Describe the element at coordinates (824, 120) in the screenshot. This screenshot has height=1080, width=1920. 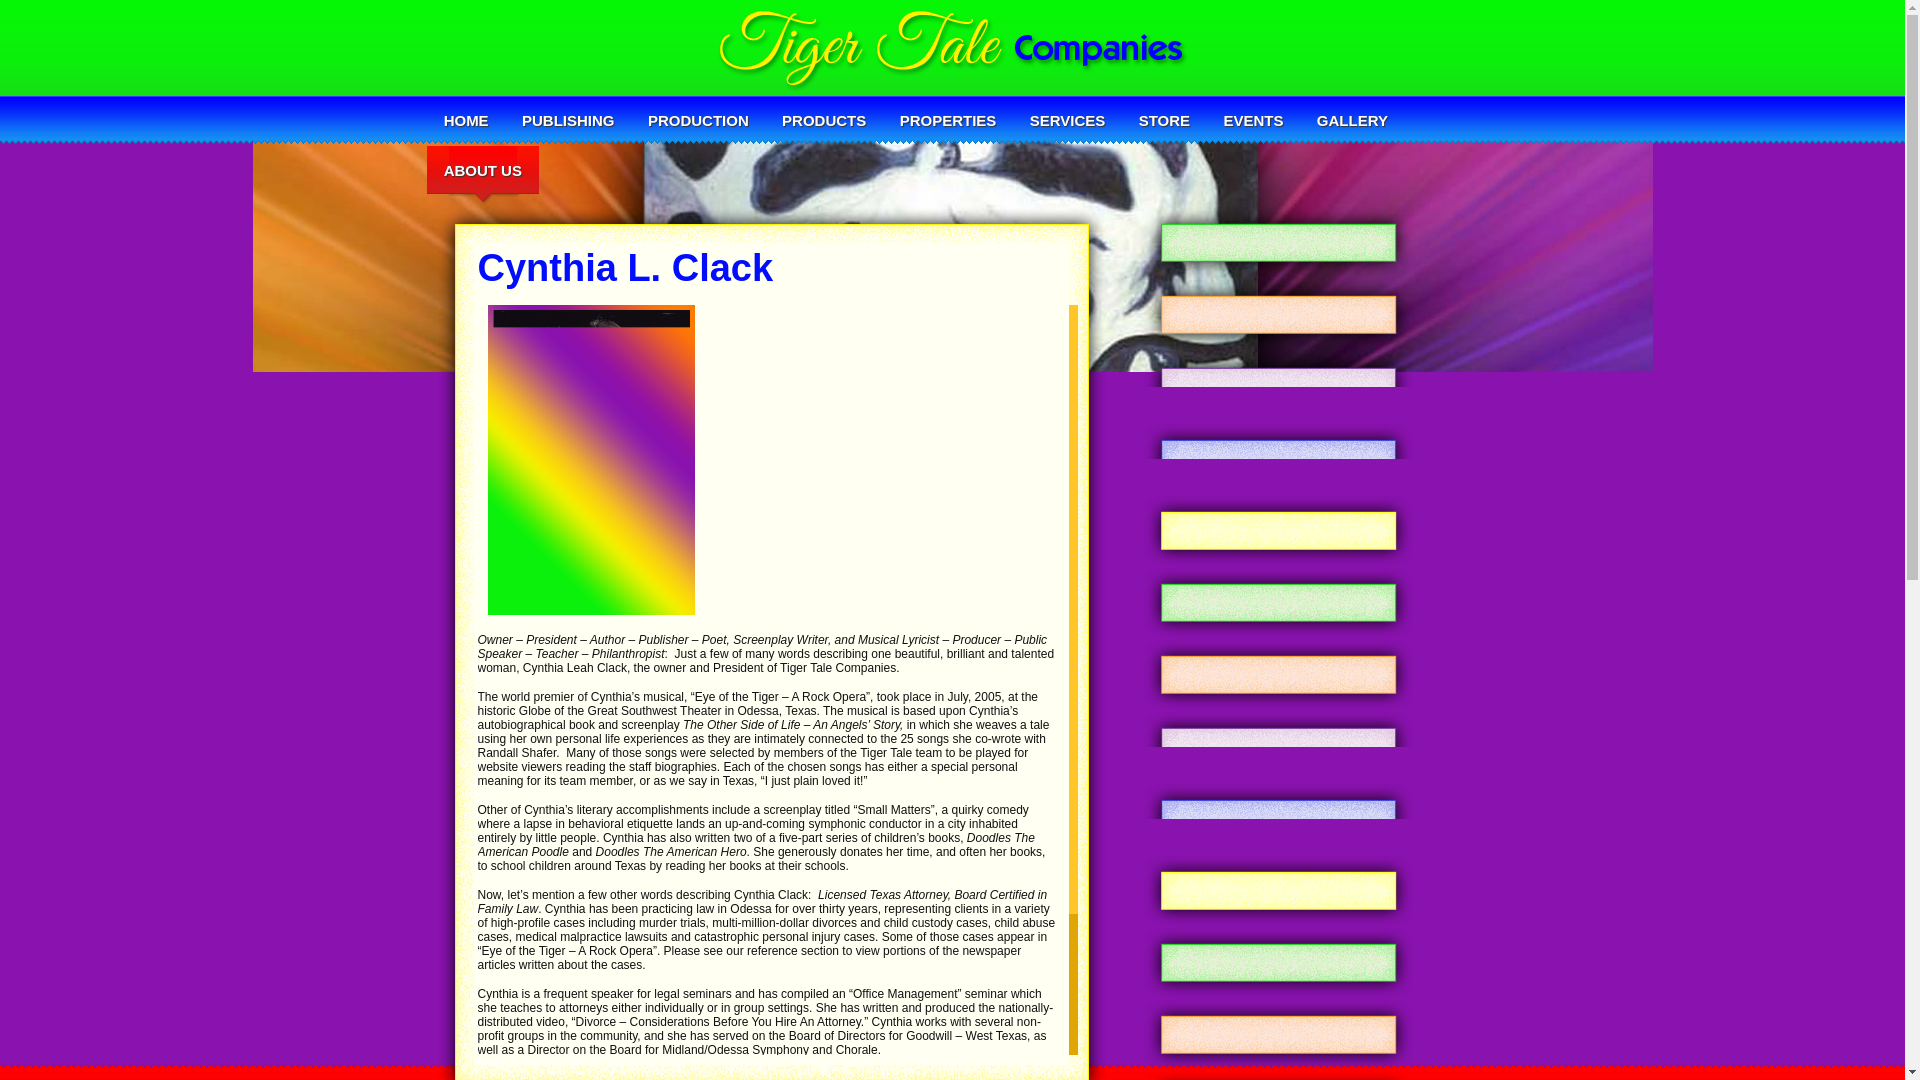
I see `PRODUCTS` at that location.